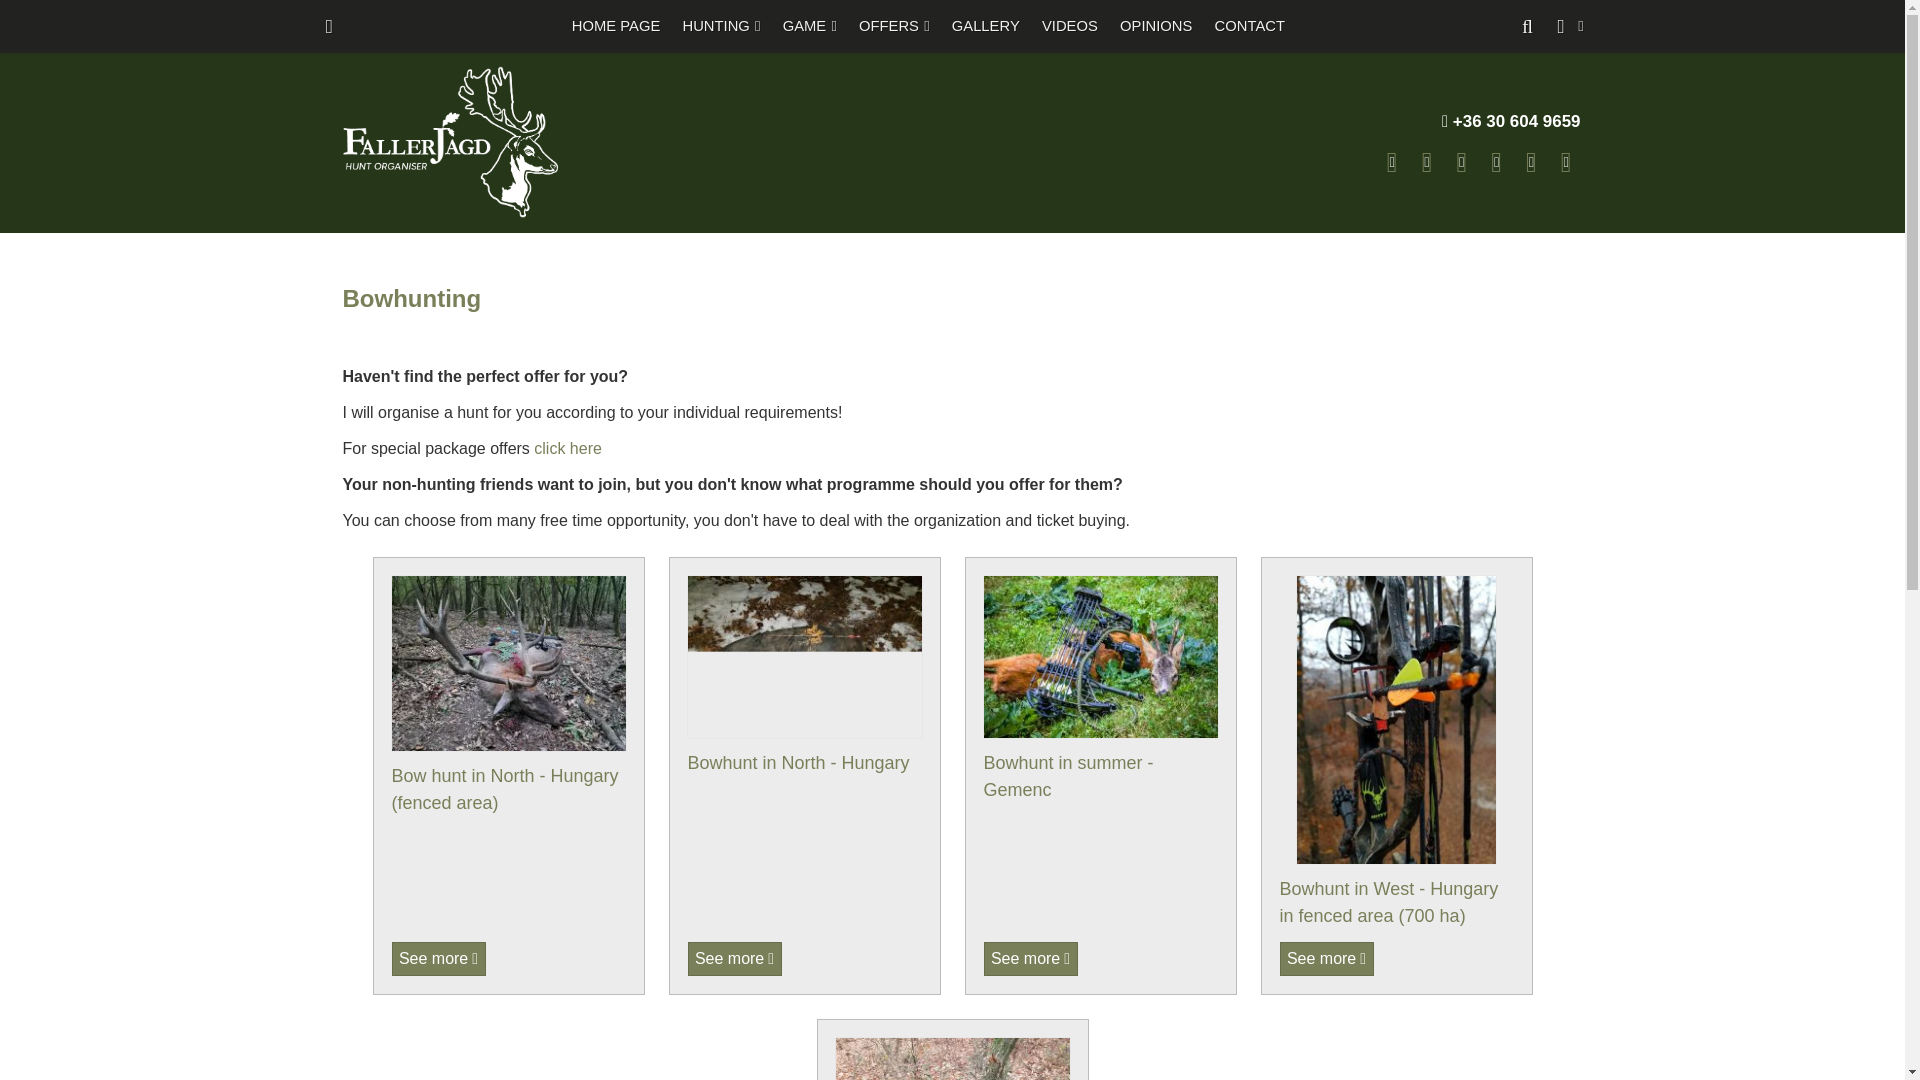 This screenshot has width=1920, height=1080. What do you see at coordinates (1566, 162) in the screenshot?
I see `RSS` at bounding box center [1566, 162].